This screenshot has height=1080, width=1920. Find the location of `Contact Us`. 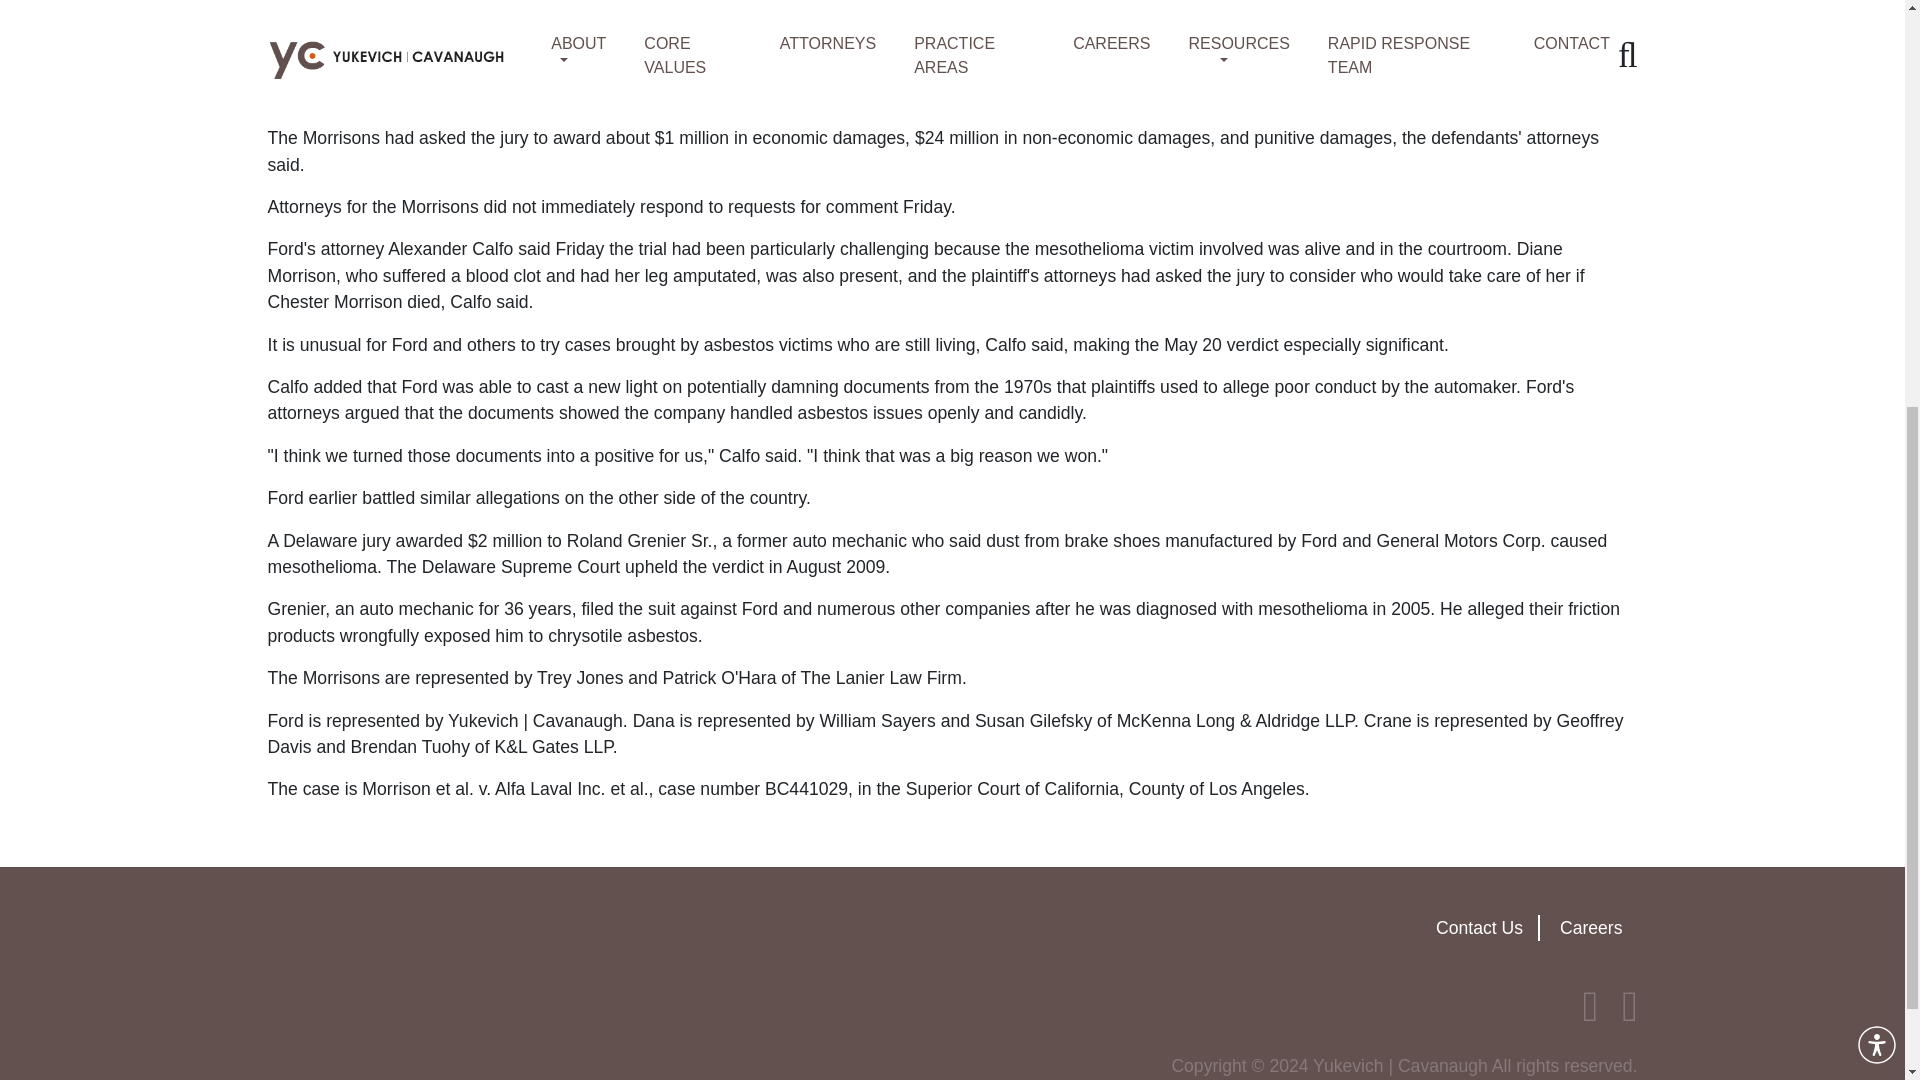

Contact Us is located at coordinates (1479, 928).